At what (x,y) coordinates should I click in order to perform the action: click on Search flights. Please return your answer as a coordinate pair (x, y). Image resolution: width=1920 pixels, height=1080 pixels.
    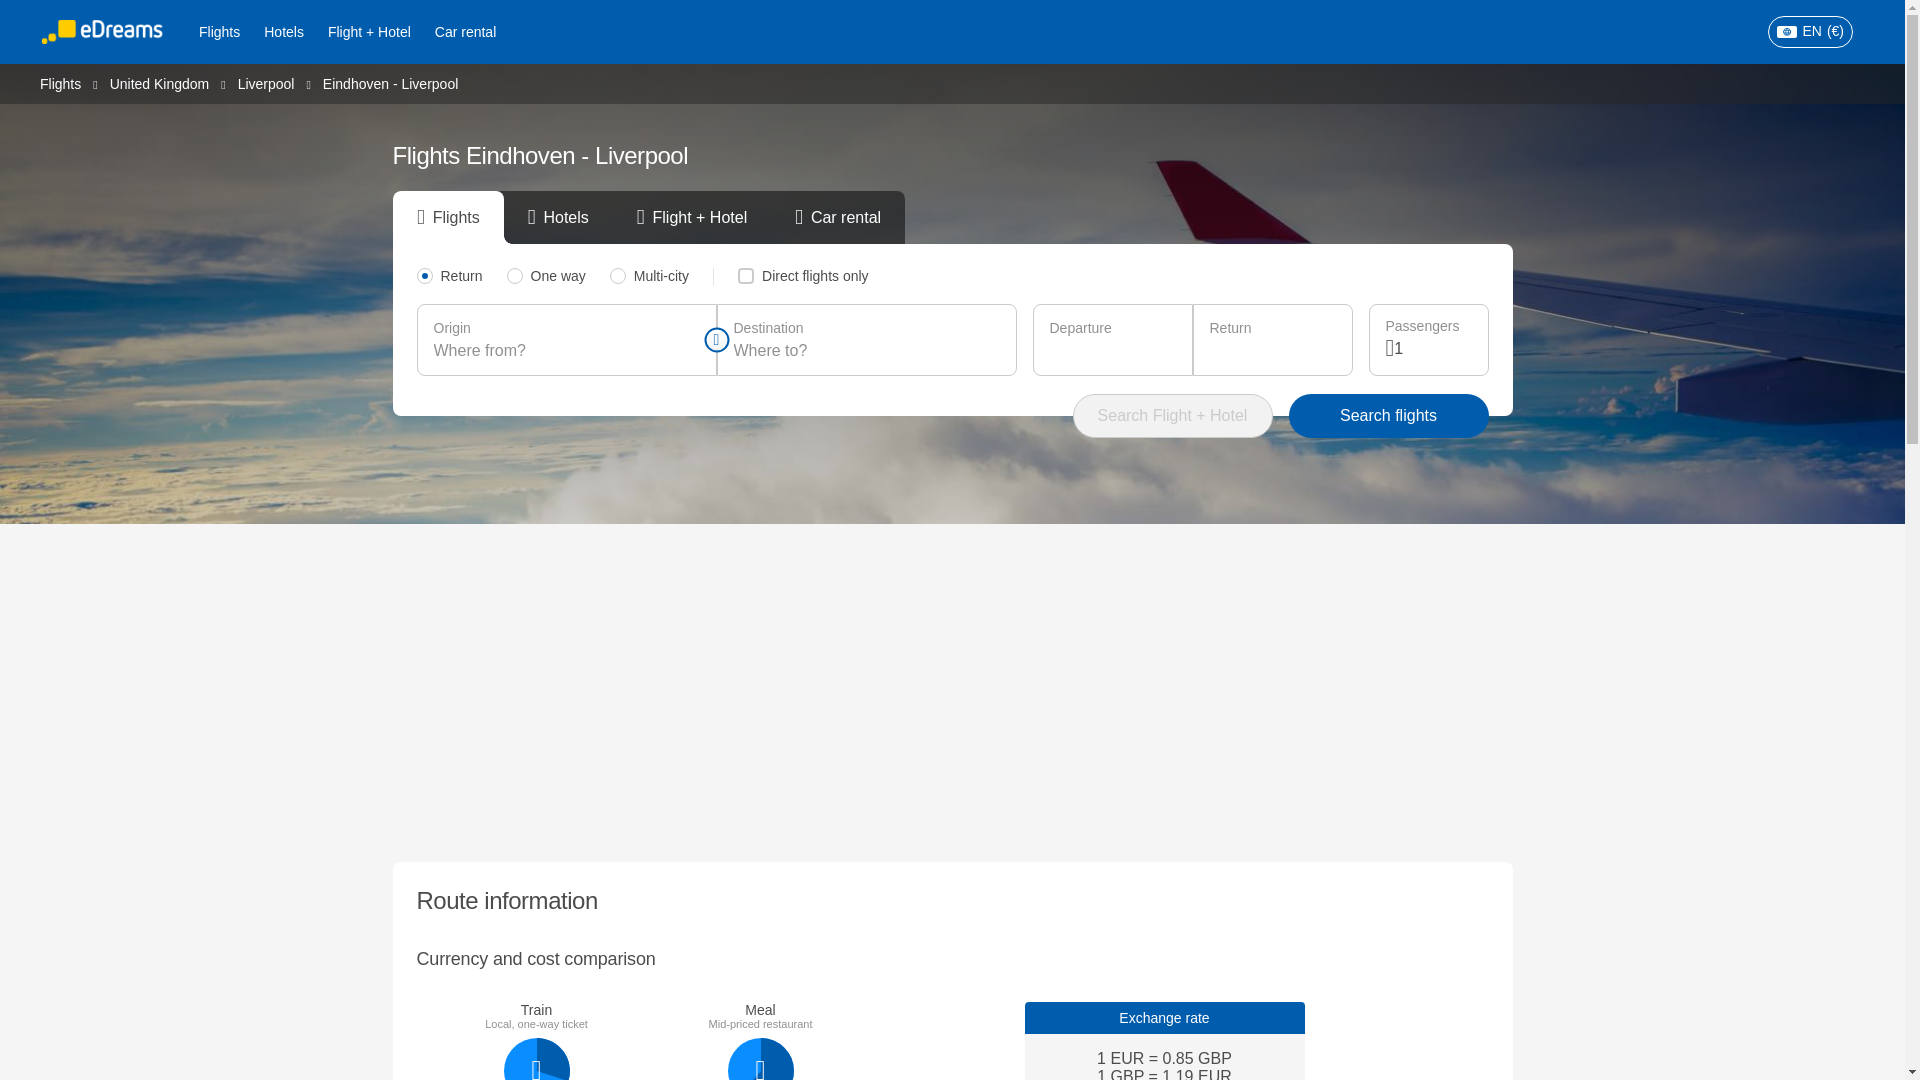
    Looking at the image, I should click on (1388, 416).